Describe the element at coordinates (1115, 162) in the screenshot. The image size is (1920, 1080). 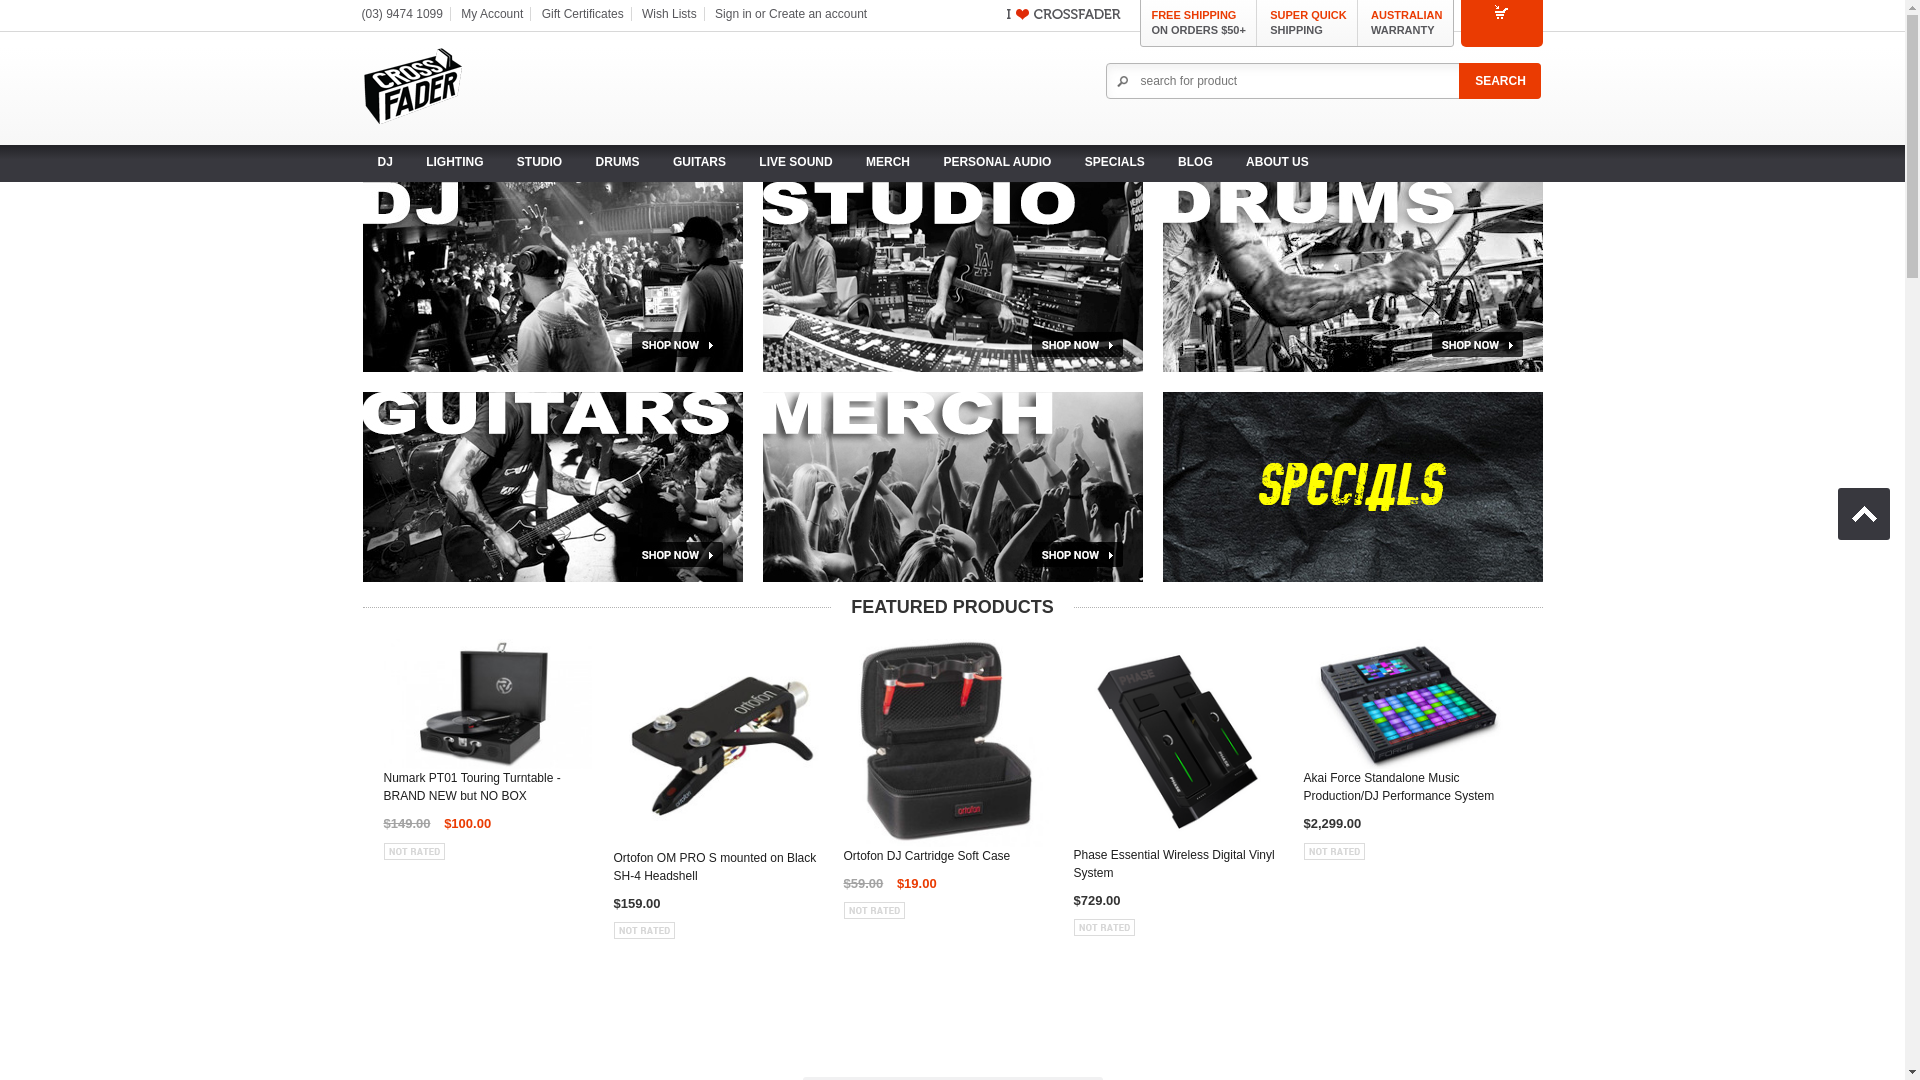
I see `SPECIALS` at that location.